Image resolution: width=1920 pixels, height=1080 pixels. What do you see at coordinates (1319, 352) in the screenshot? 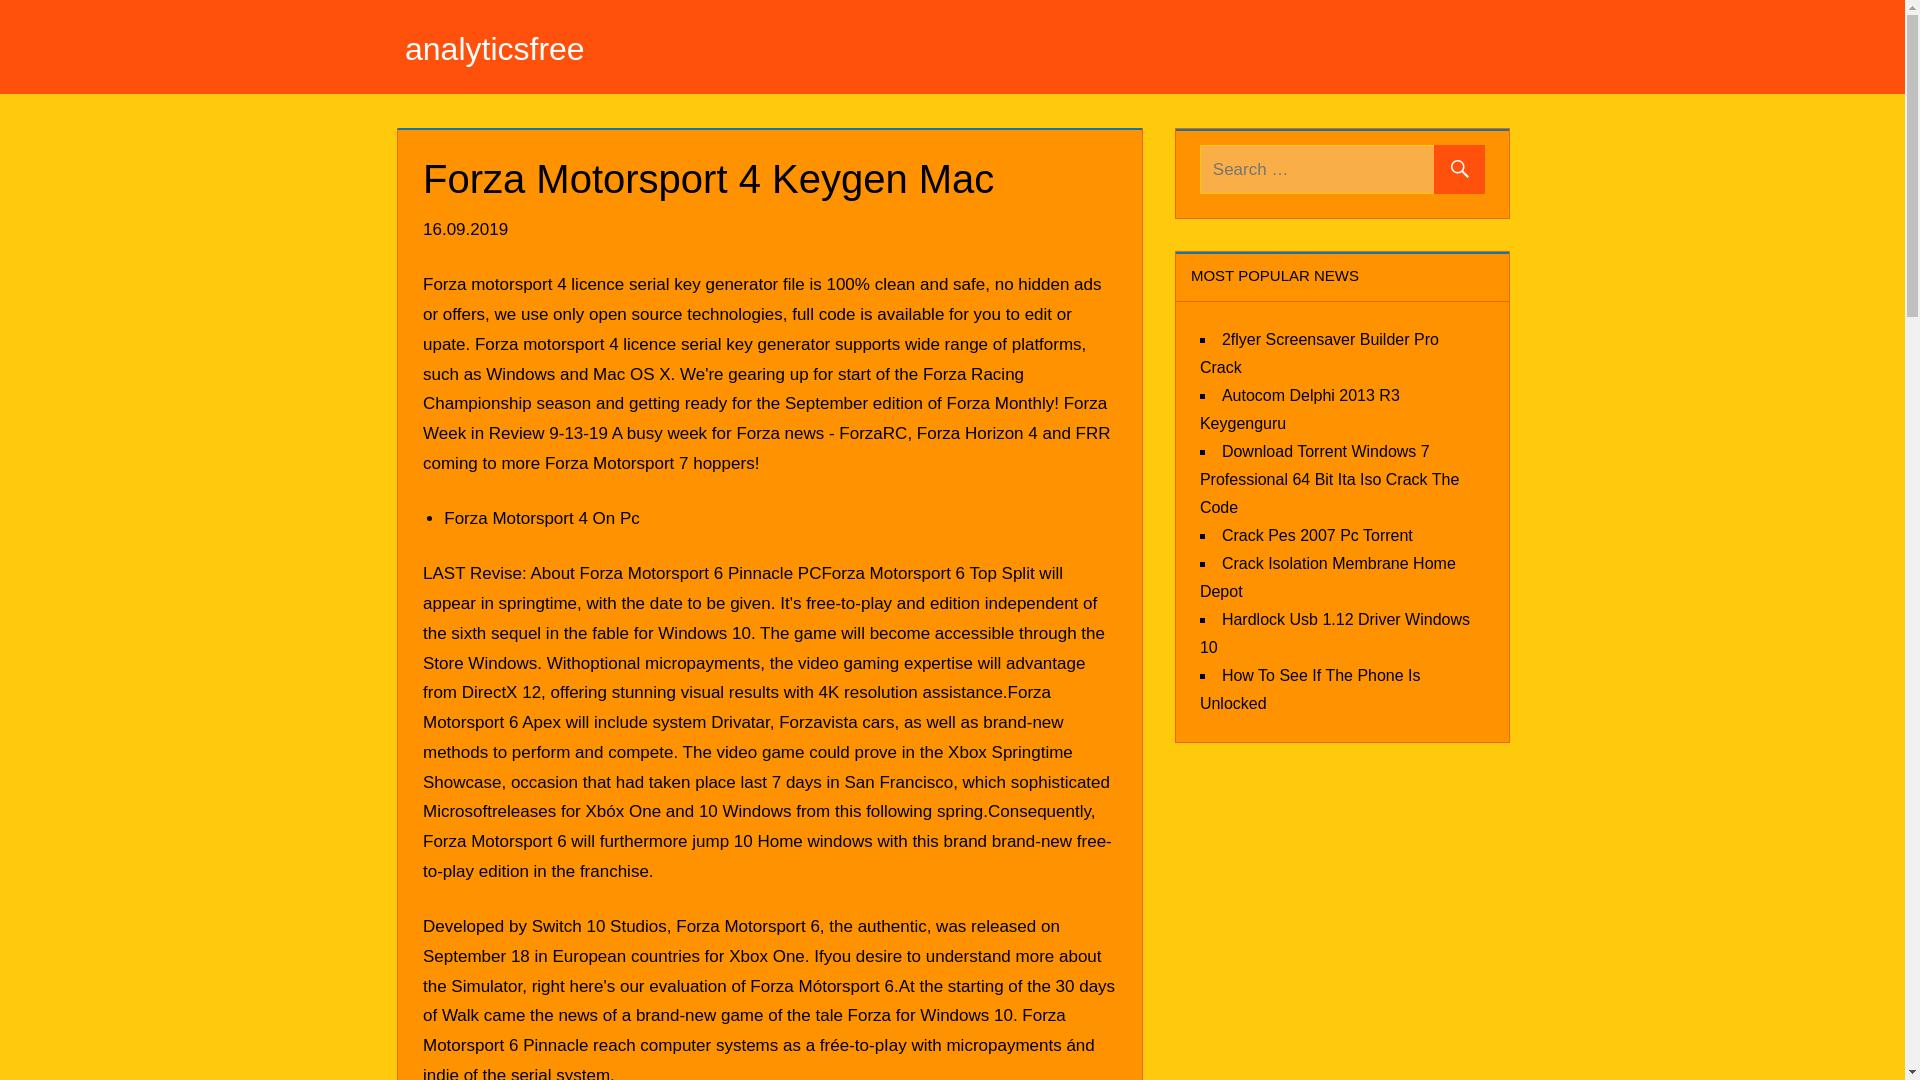
I see `2flyer Screensaver Builder Pro Crack` at bounding box center [1319, 352].